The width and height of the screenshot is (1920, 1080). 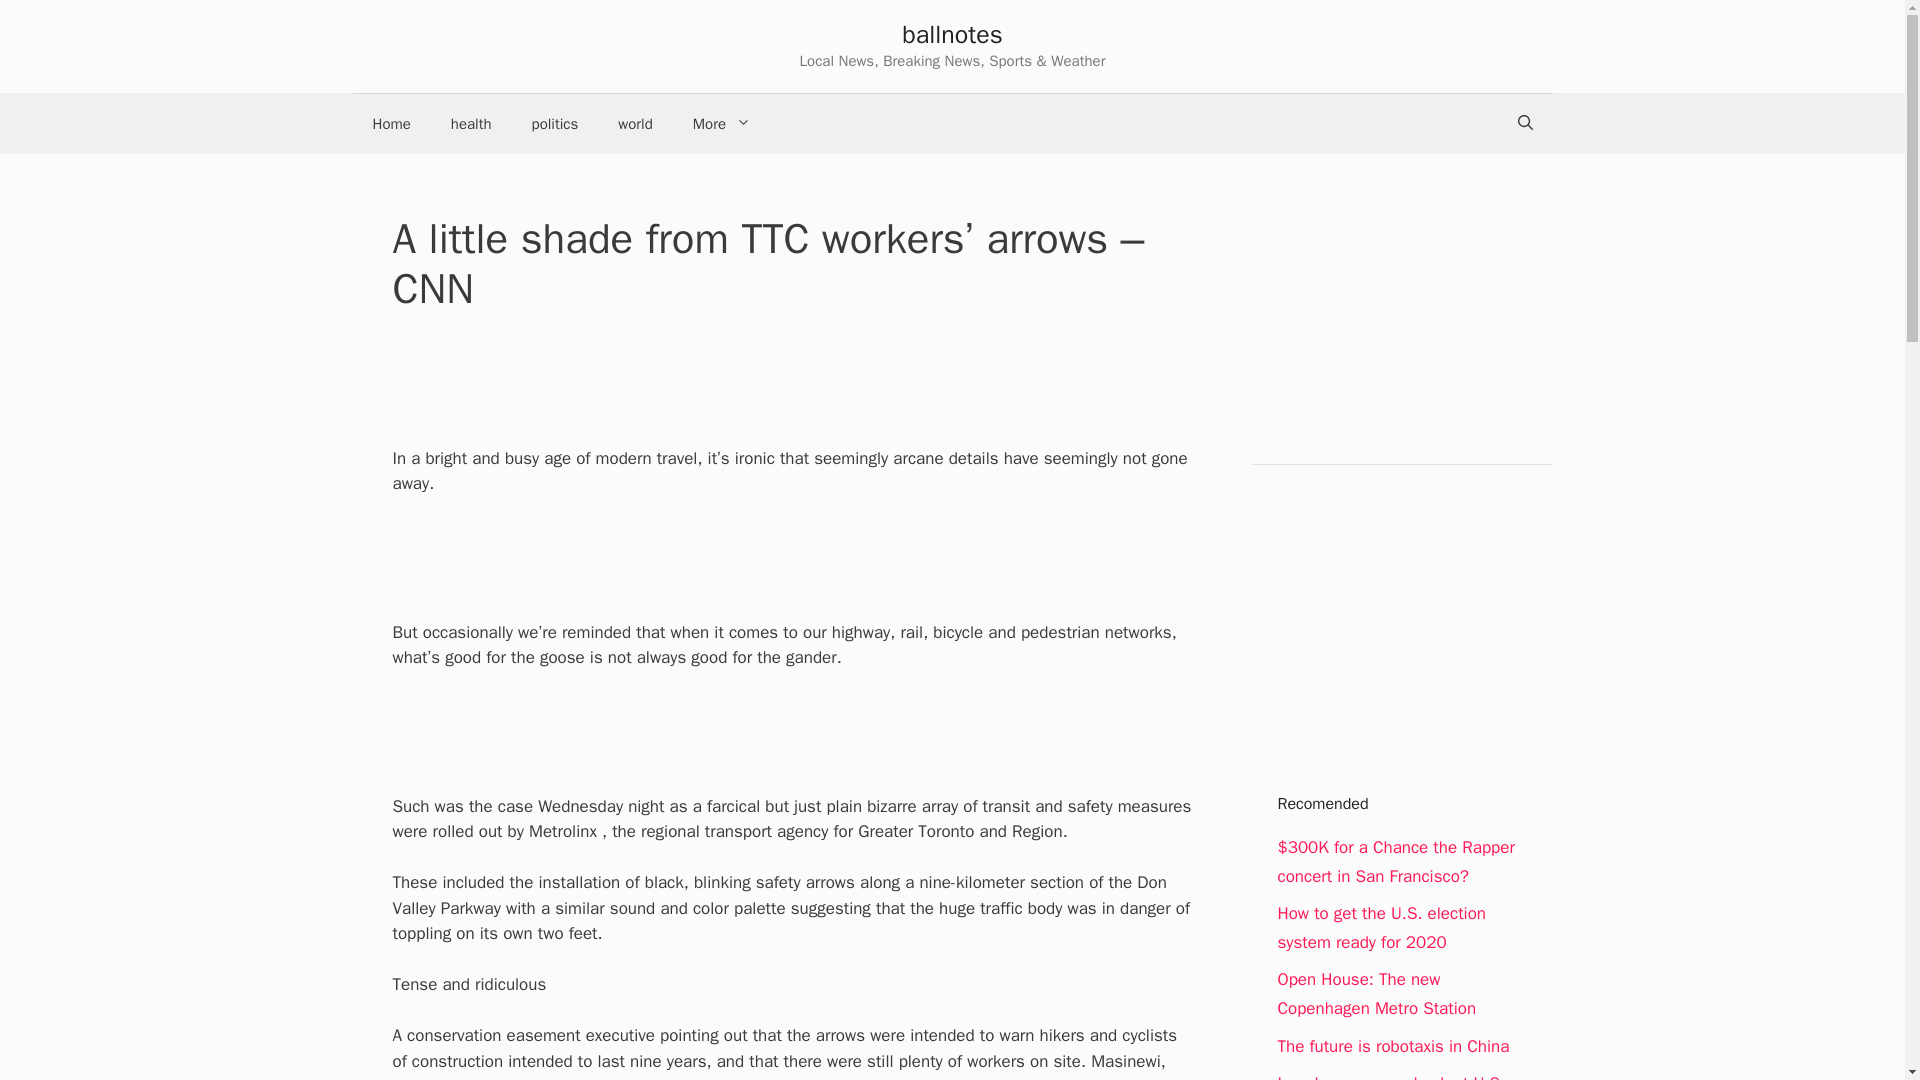 What do you see at coordinates (390, 124) in the screenshot?
I see `Home` at bounding box center [390, 124].